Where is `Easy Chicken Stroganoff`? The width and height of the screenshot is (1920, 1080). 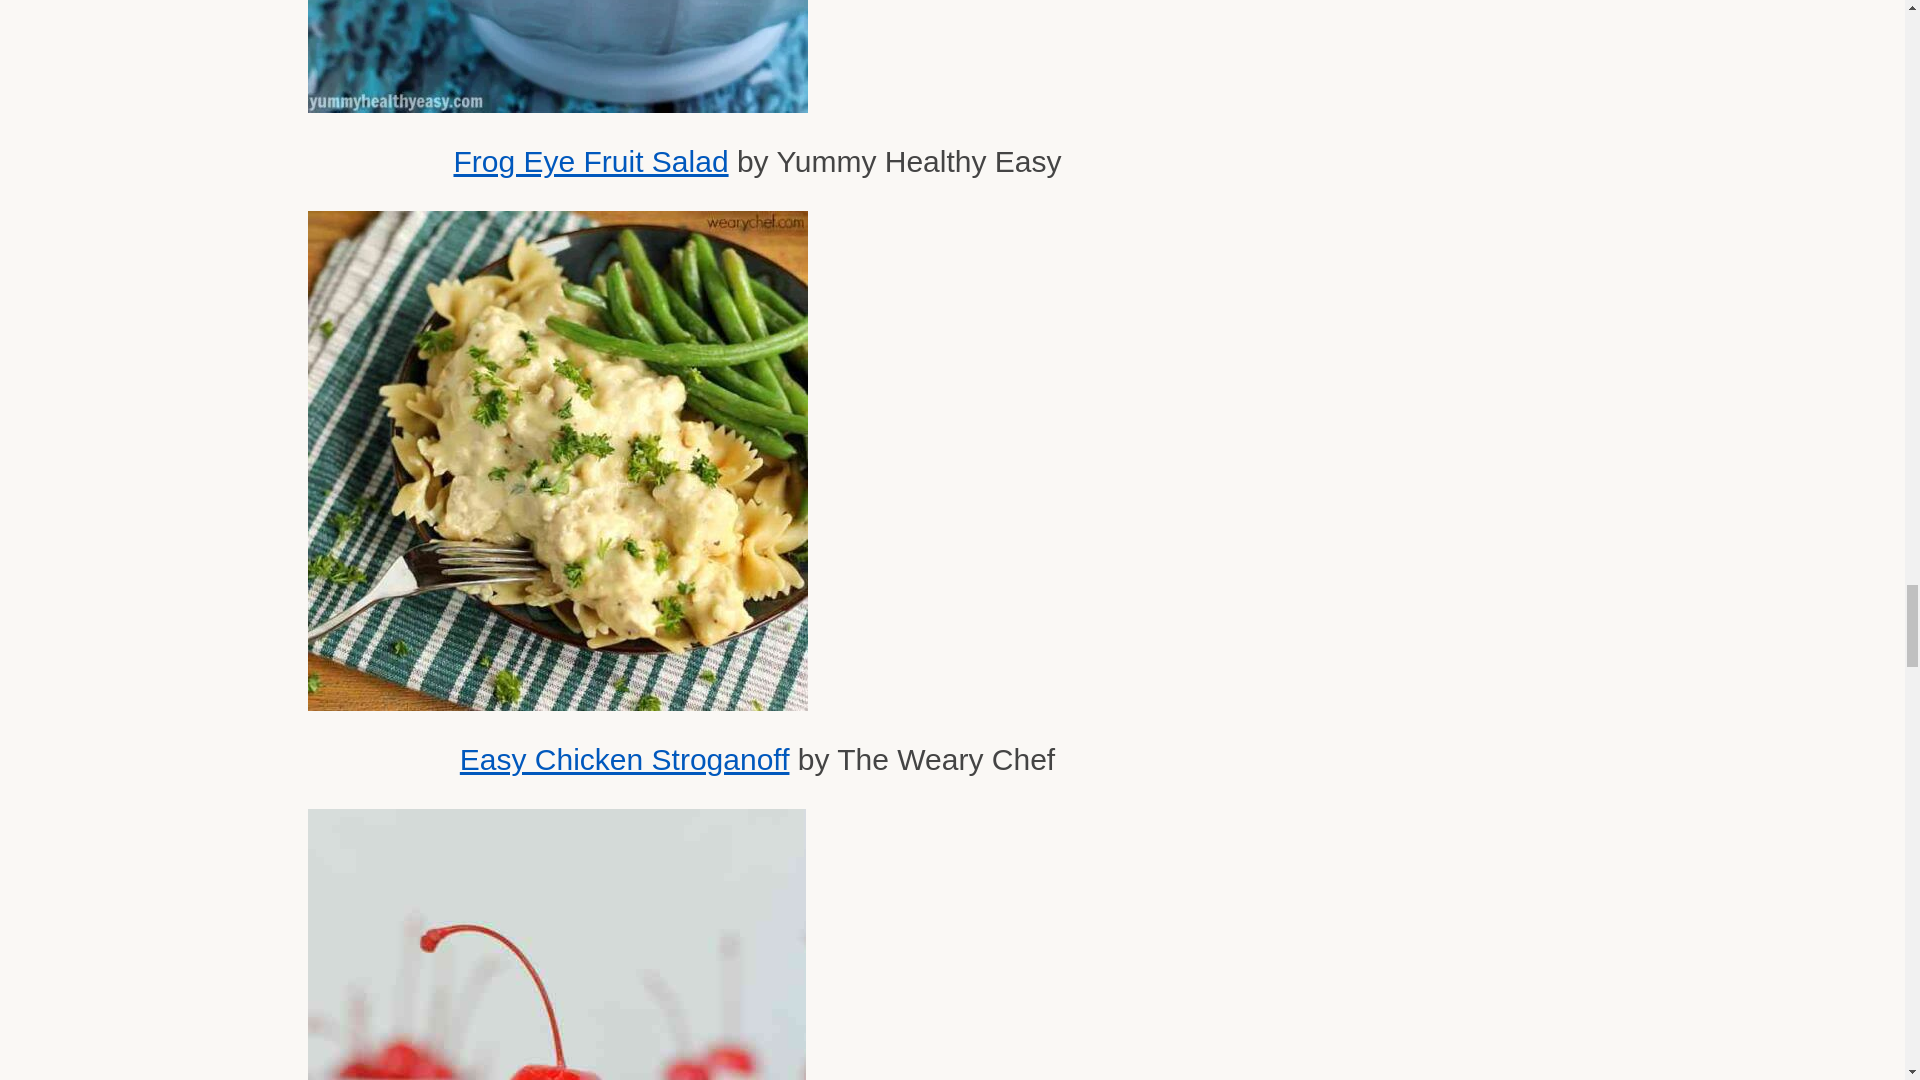 Easy Chicken Stroganoff is located at coordinates (624, 760).